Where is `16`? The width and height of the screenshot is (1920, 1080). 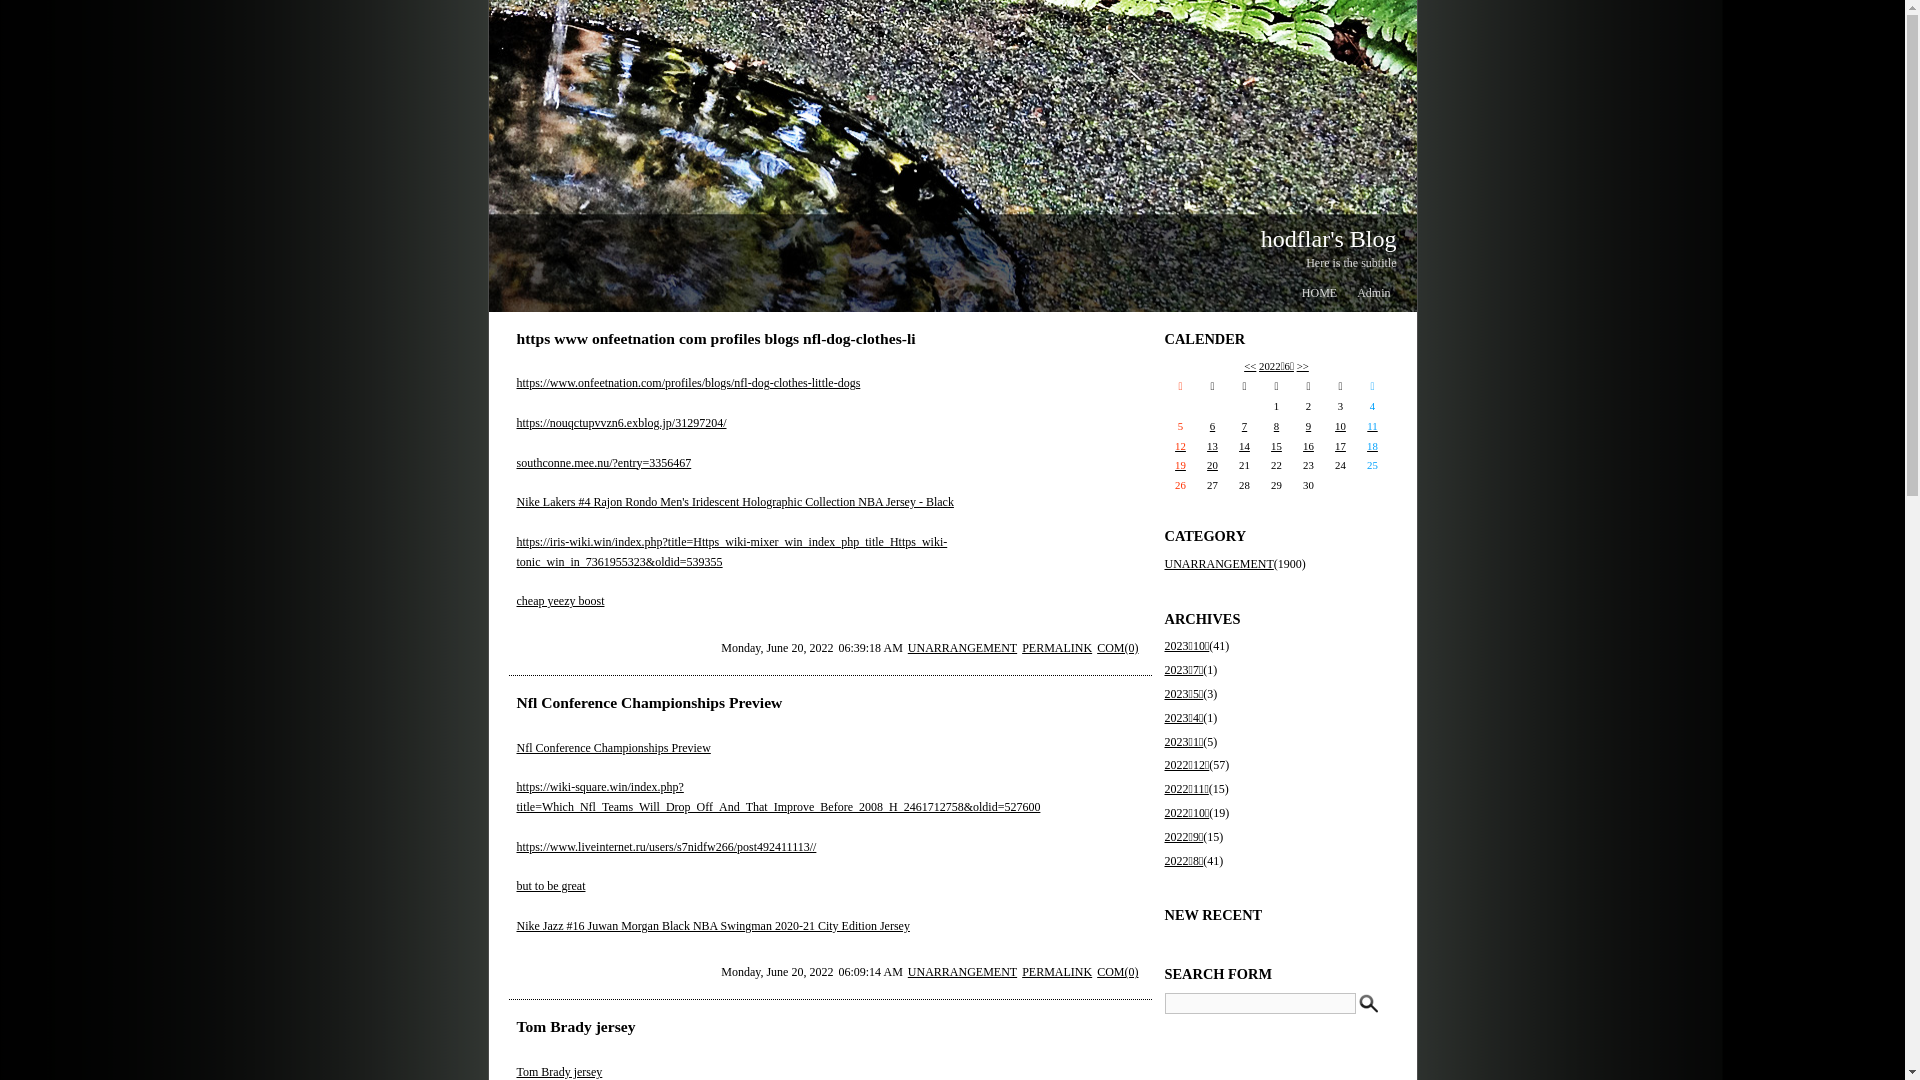 16 is located at coordinates (1308, 446).